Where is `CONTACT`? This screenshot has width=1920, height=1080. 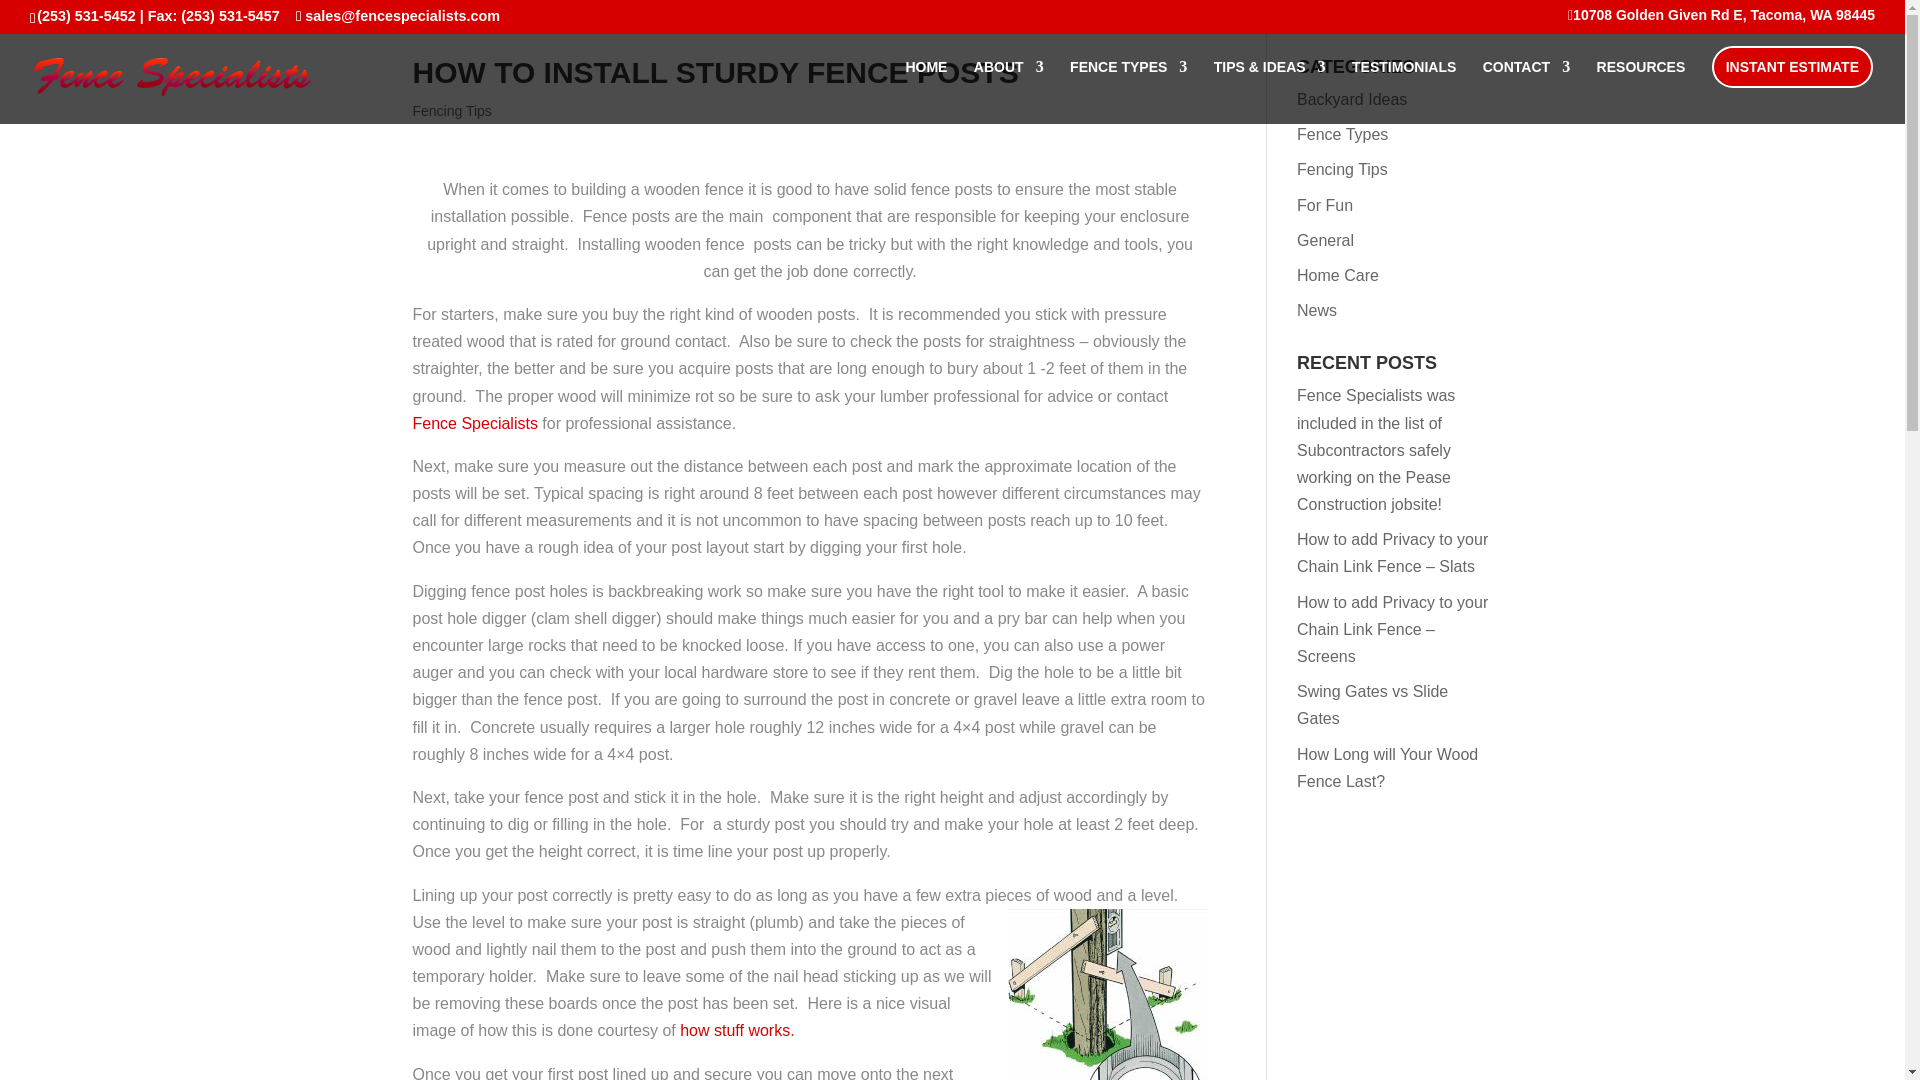
CONTACT is located at coordinates (1526, 92).